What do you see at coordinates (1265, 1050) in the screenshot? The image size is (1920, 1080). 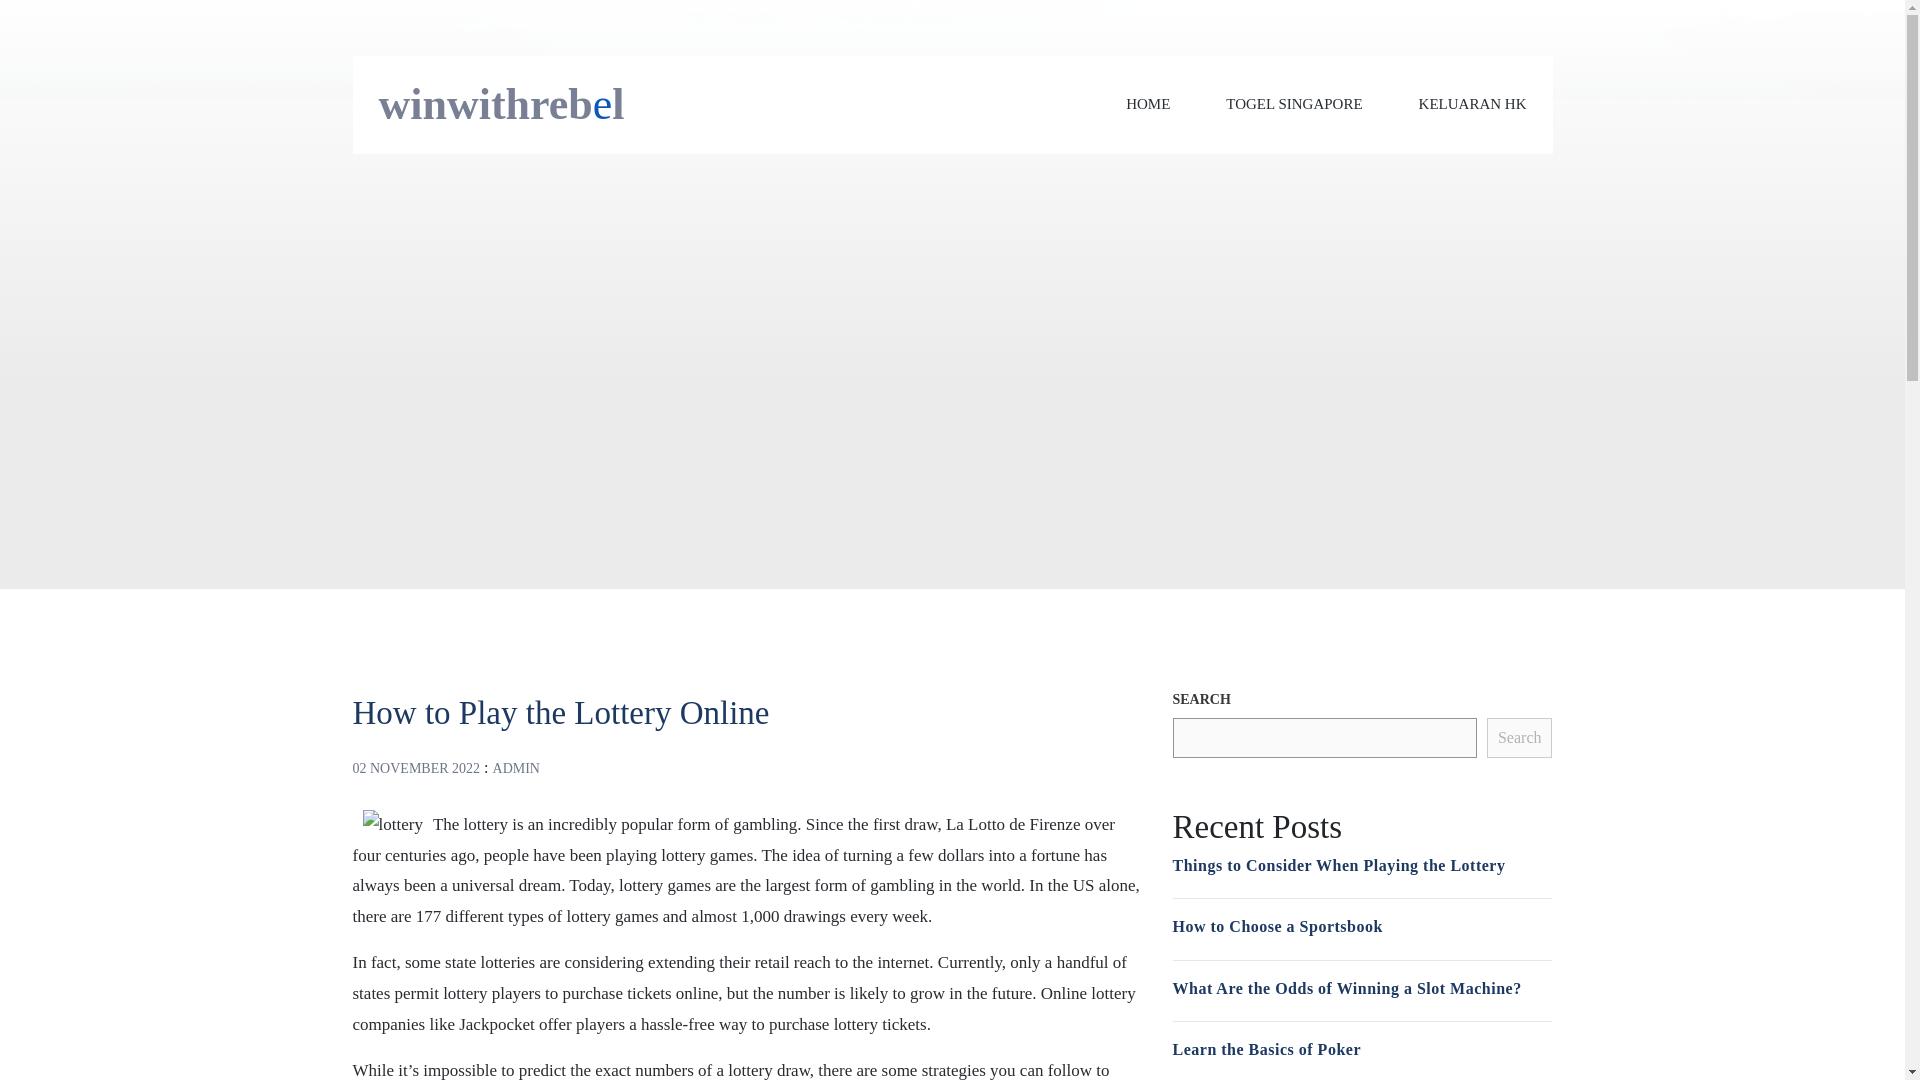 I see `Learn the Basics of Poker` at bounding box center [1265, 1050].